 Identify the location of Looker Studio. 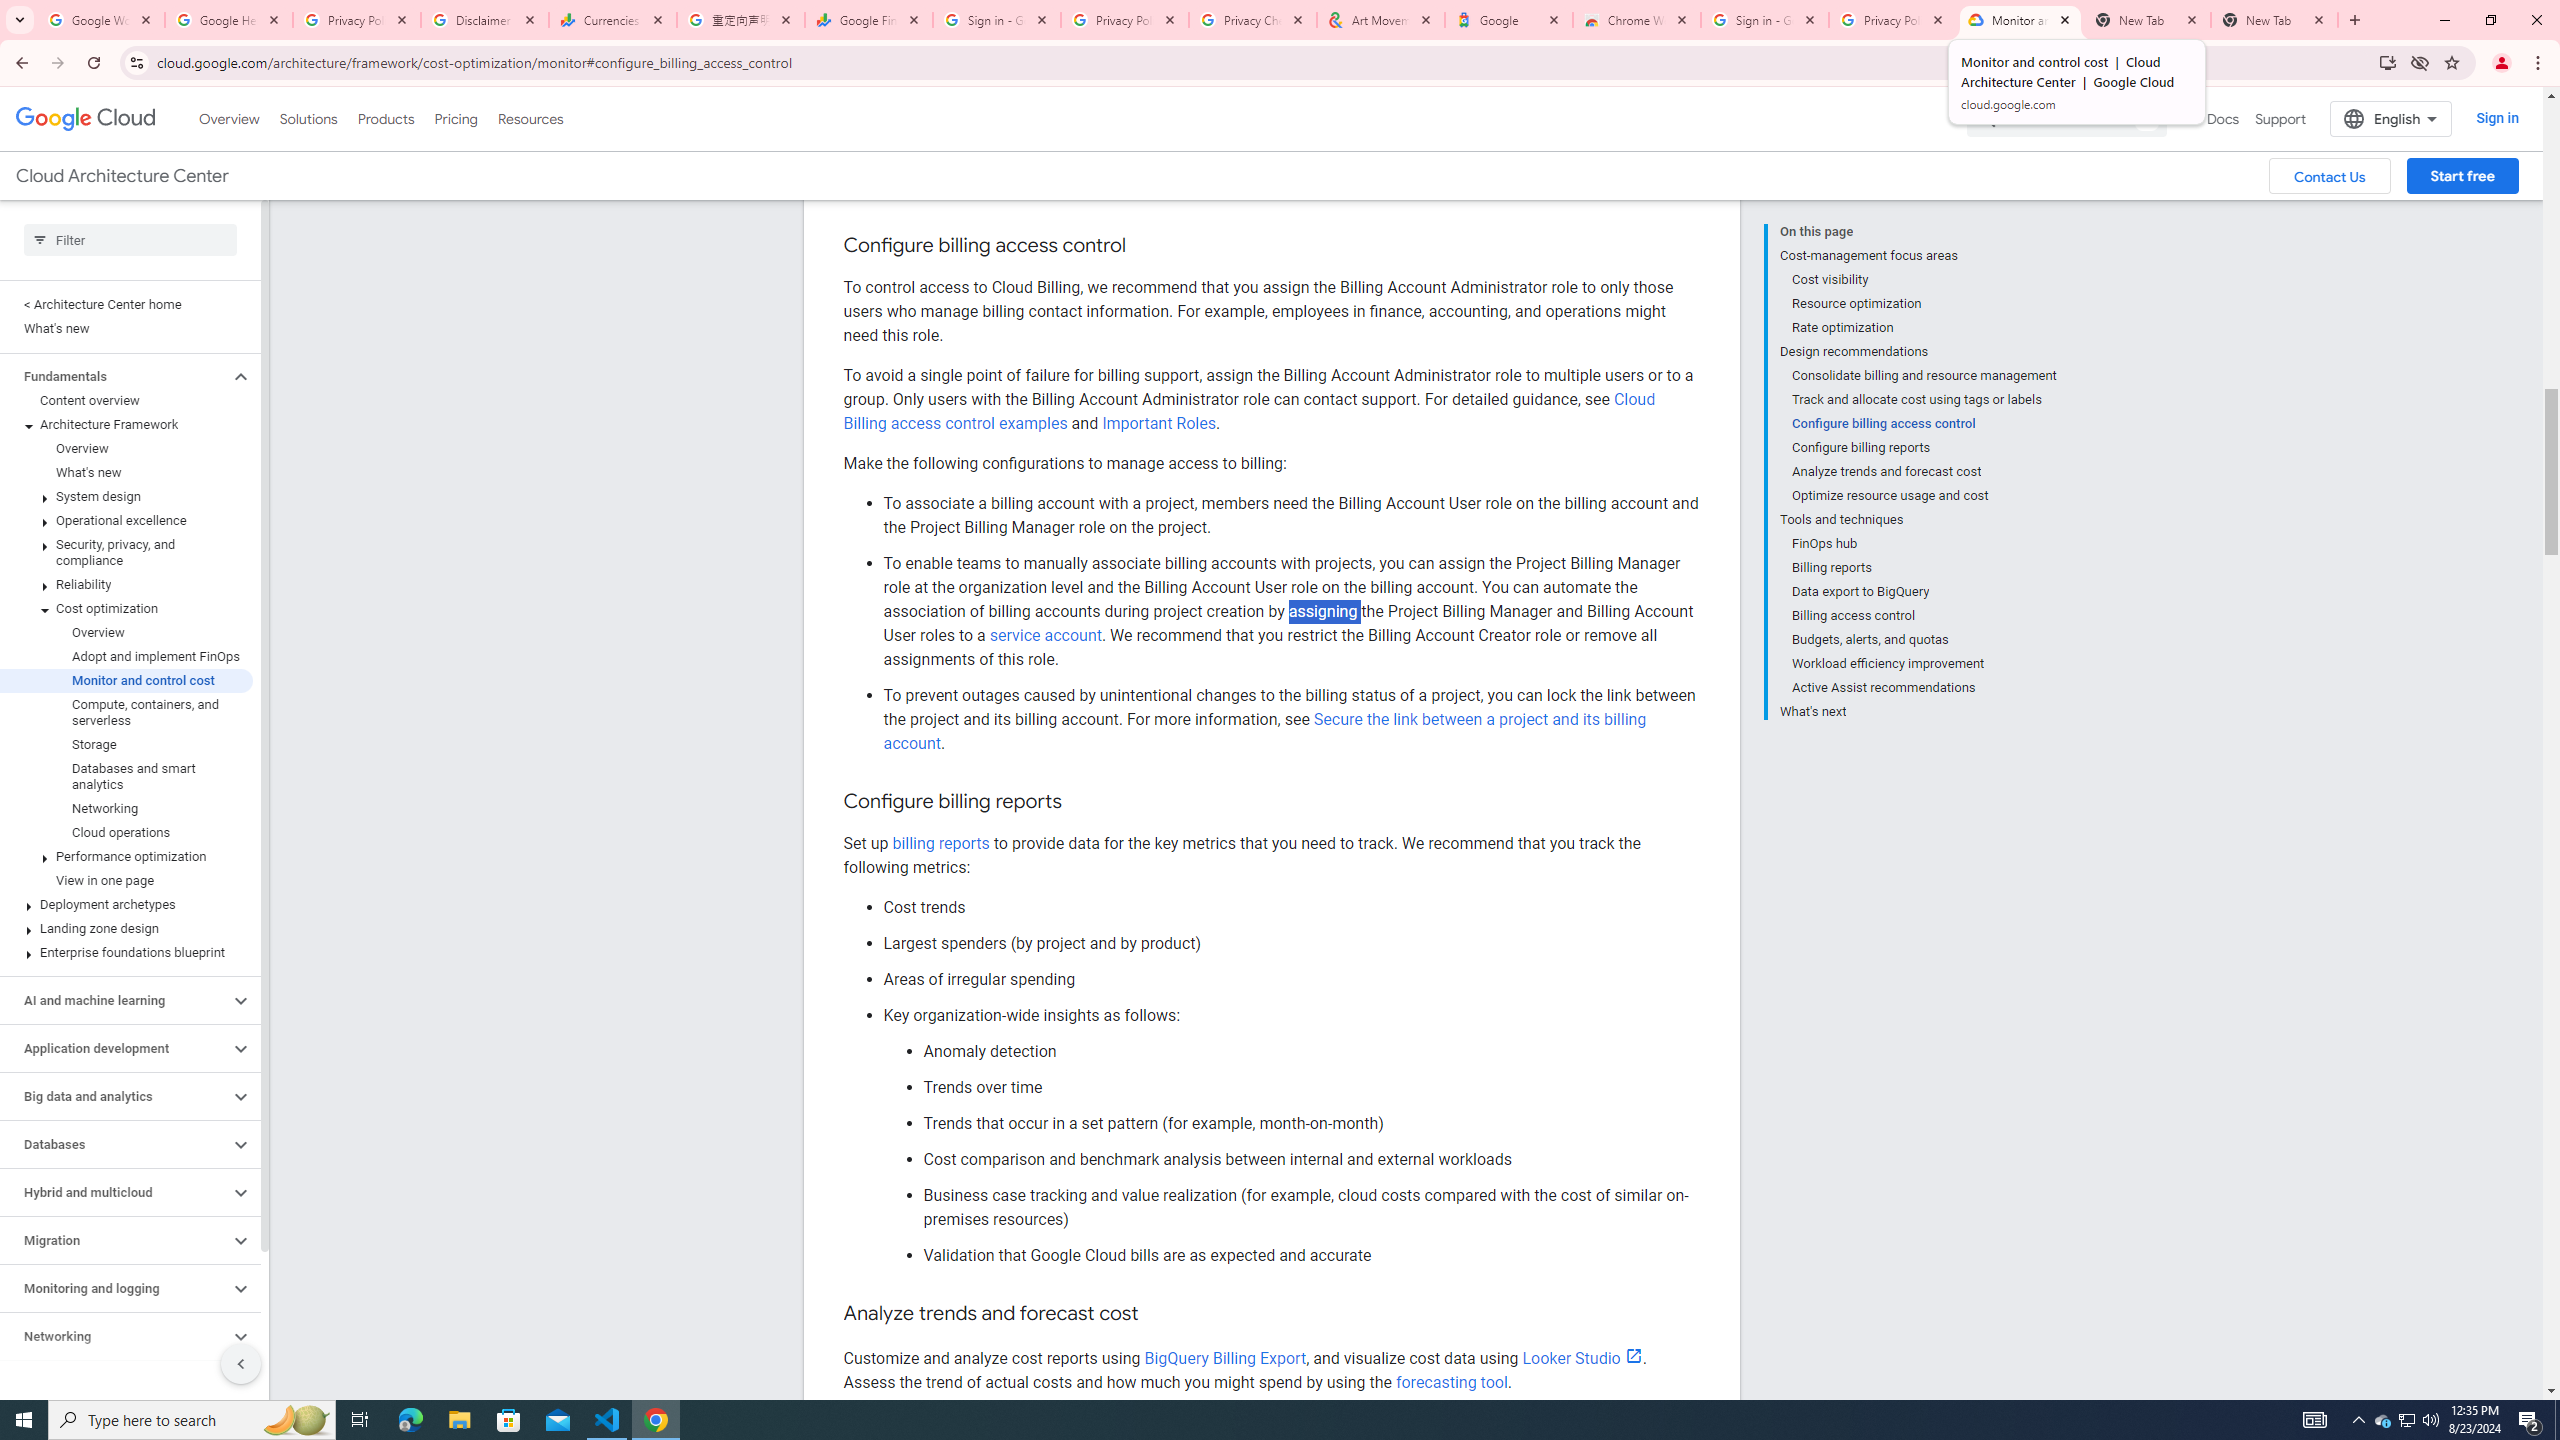
(1583, 1358).